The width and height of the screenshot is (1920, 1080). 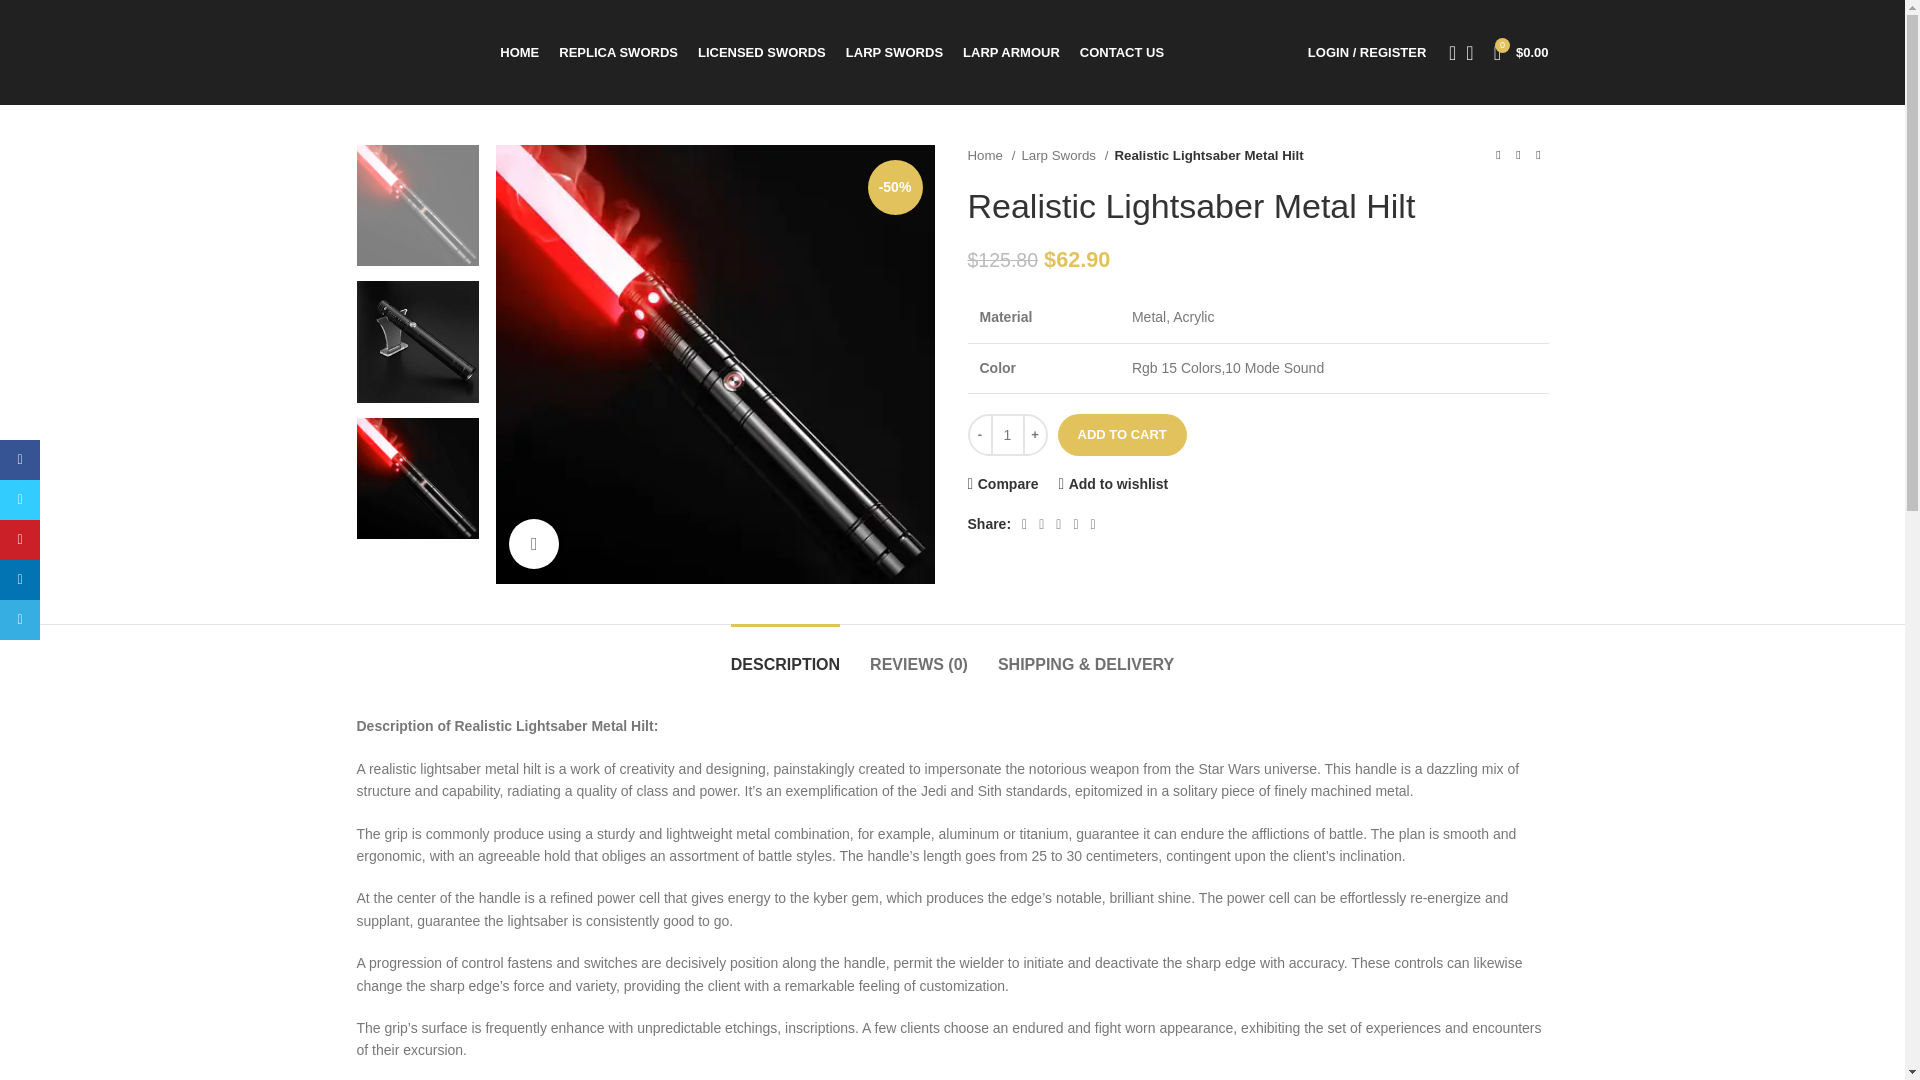 I want to click on LARP SWORDS, so click(x=894, y=52).